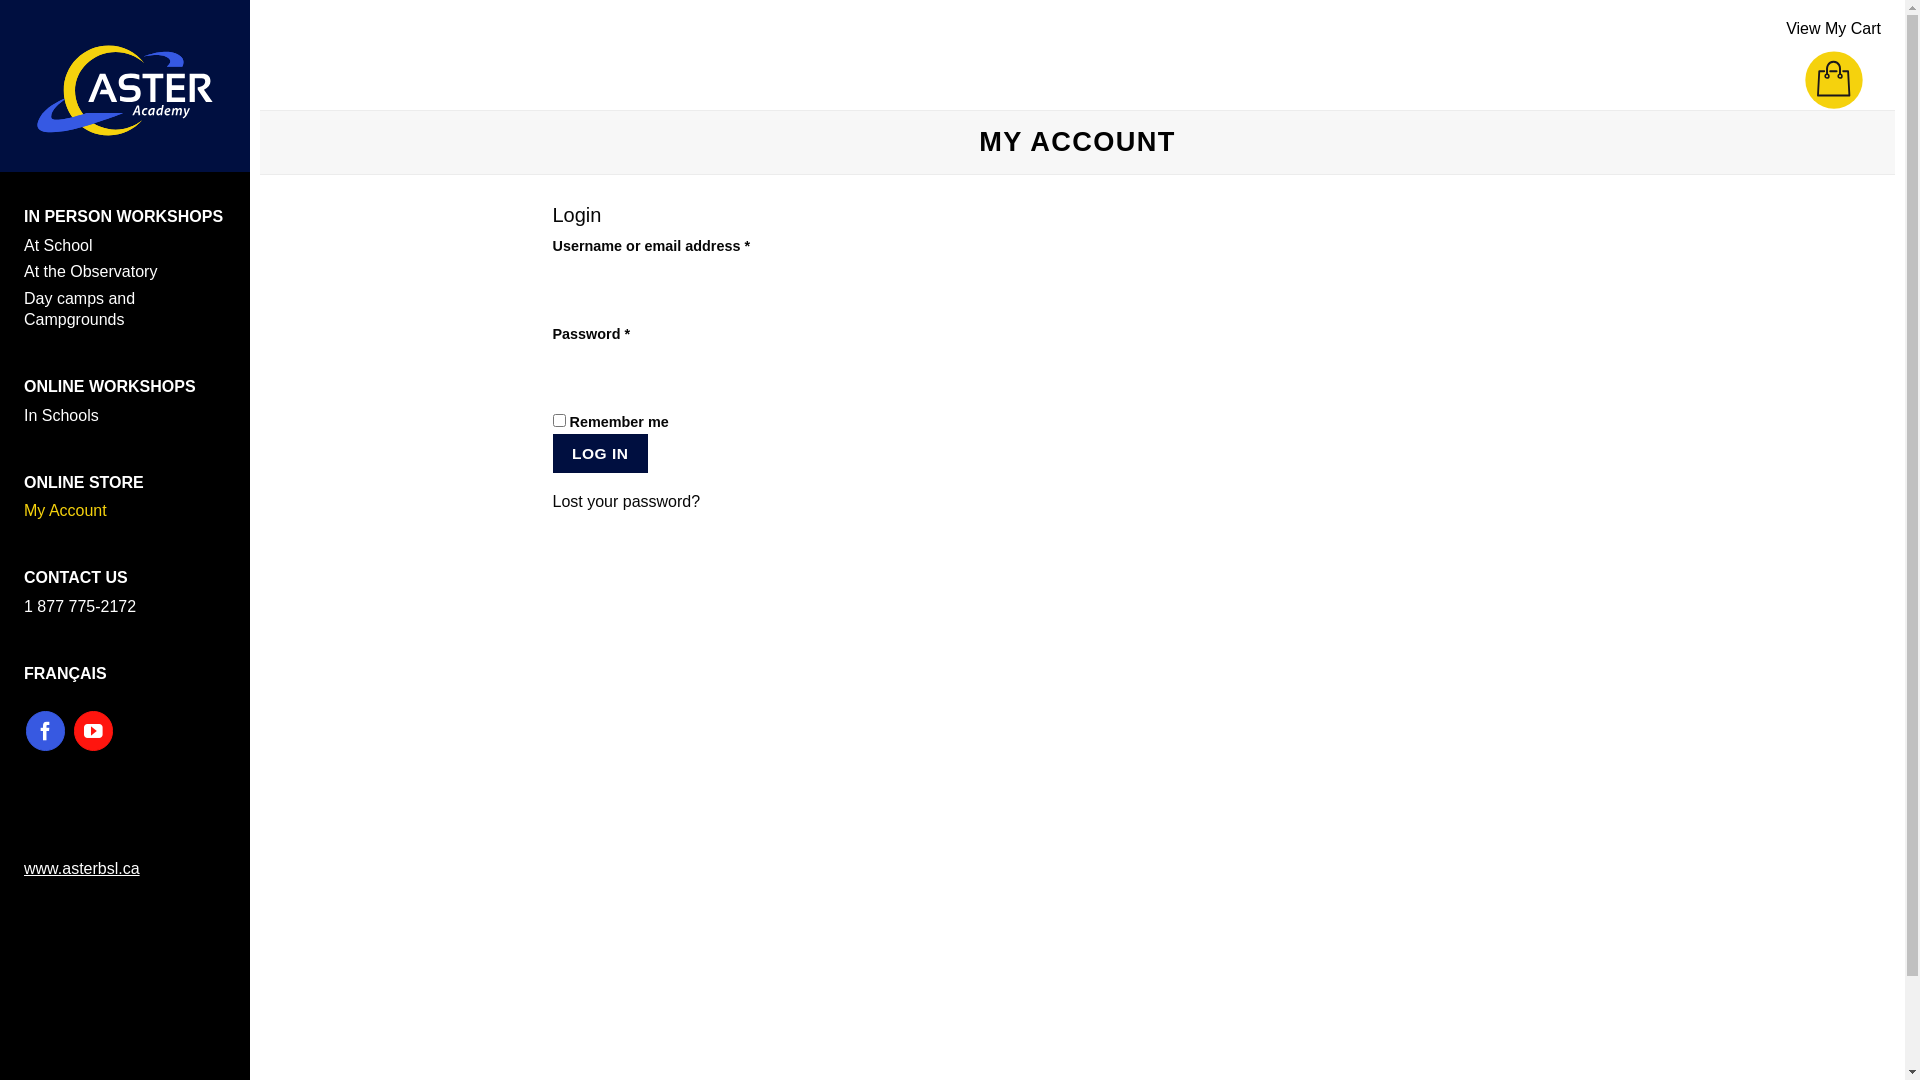 This screenshot has height=1080, width=1920. Describe the element at coordinates (125, 608) in the screenshot. I see `1 877 775-2172` at that location.